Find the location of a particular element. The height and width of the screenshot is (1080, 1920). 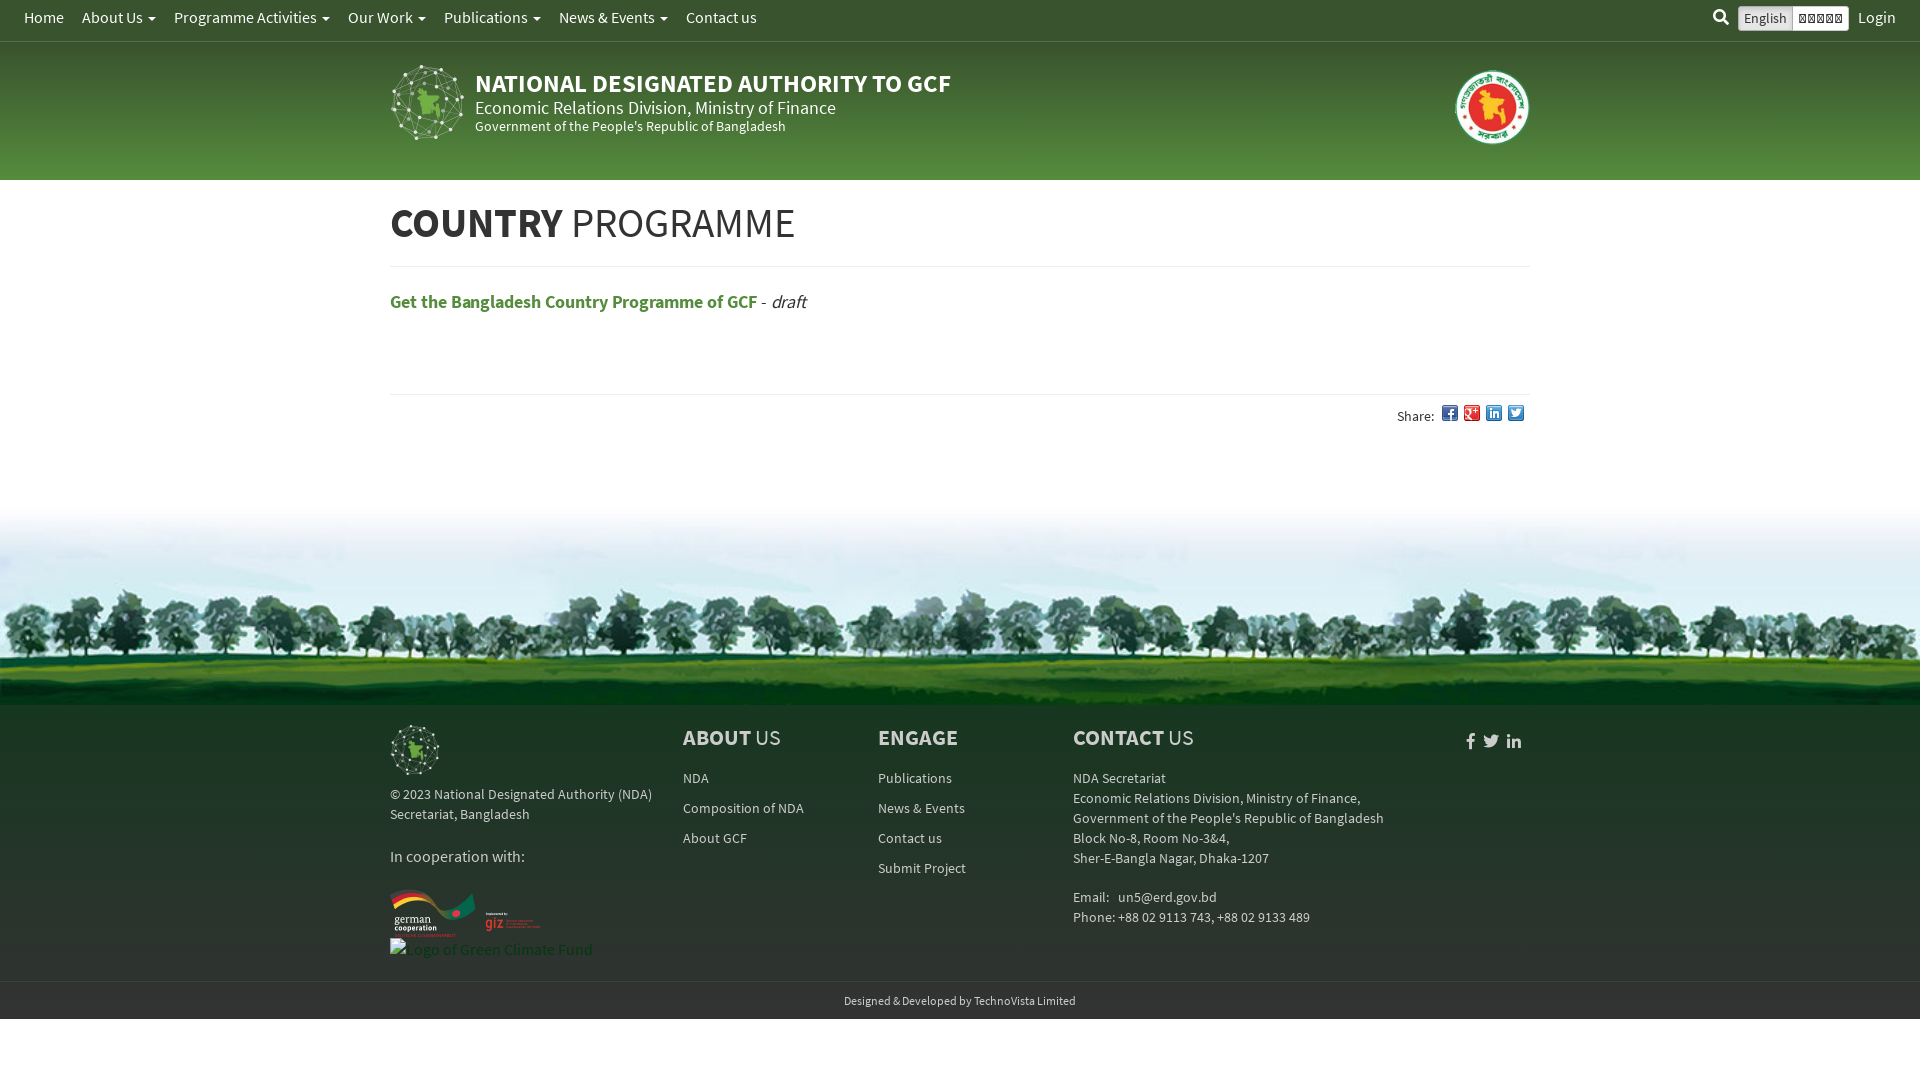

TechnoVista Limited is located at coordinates (1025, 1000).